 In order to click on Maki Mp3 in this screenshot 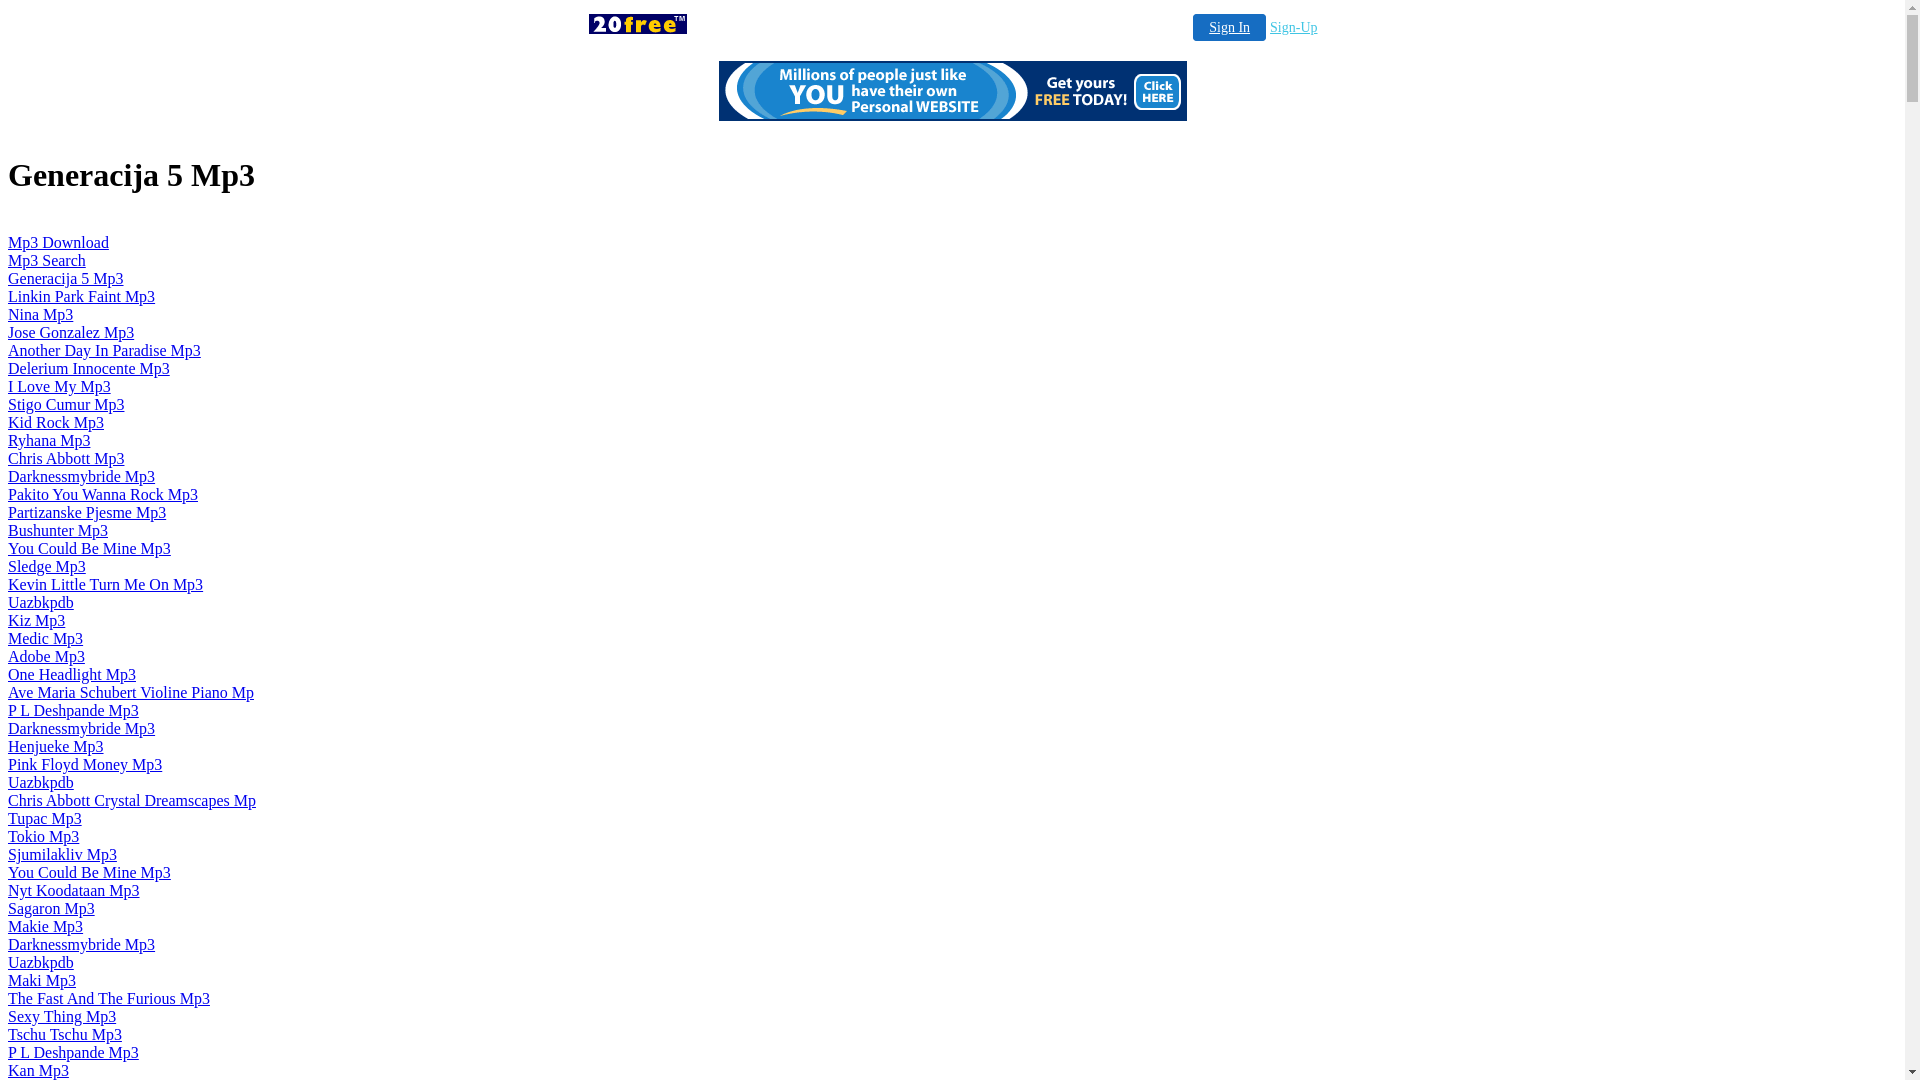, I will do `click(42, 980)`.